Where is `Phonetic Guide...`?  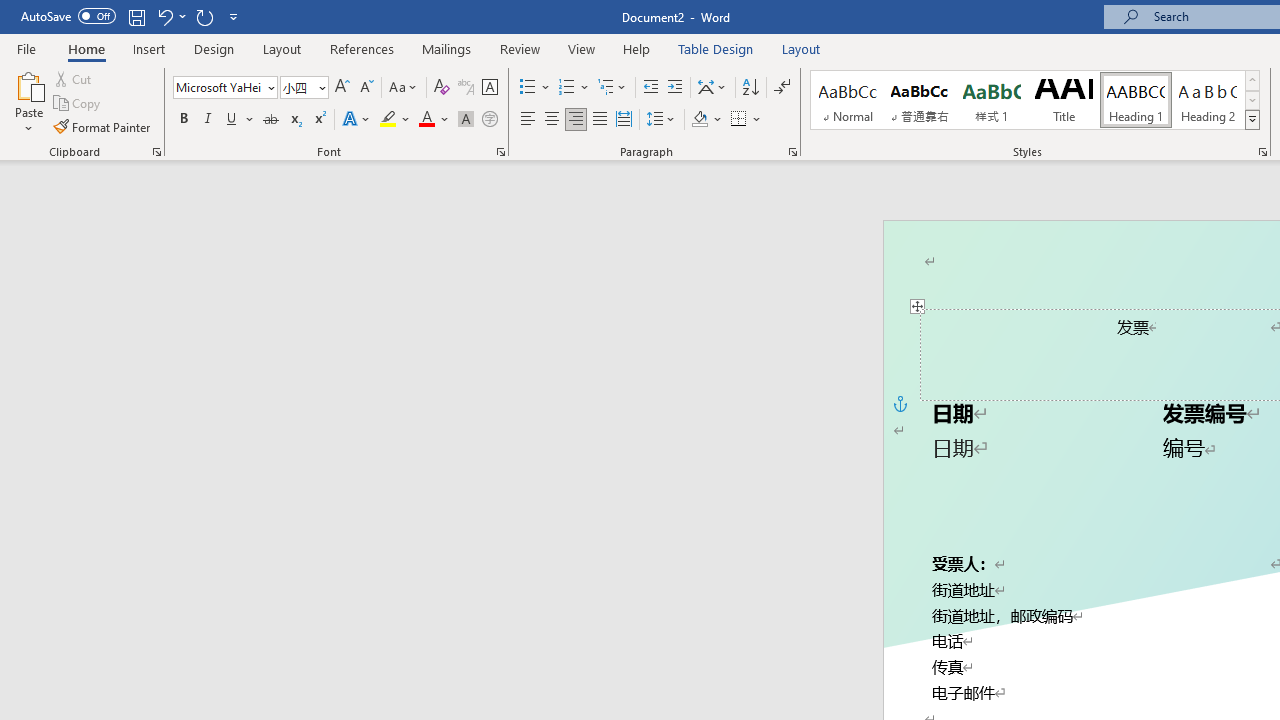
Phonetic Guide... is located at coordinates (466, 88).